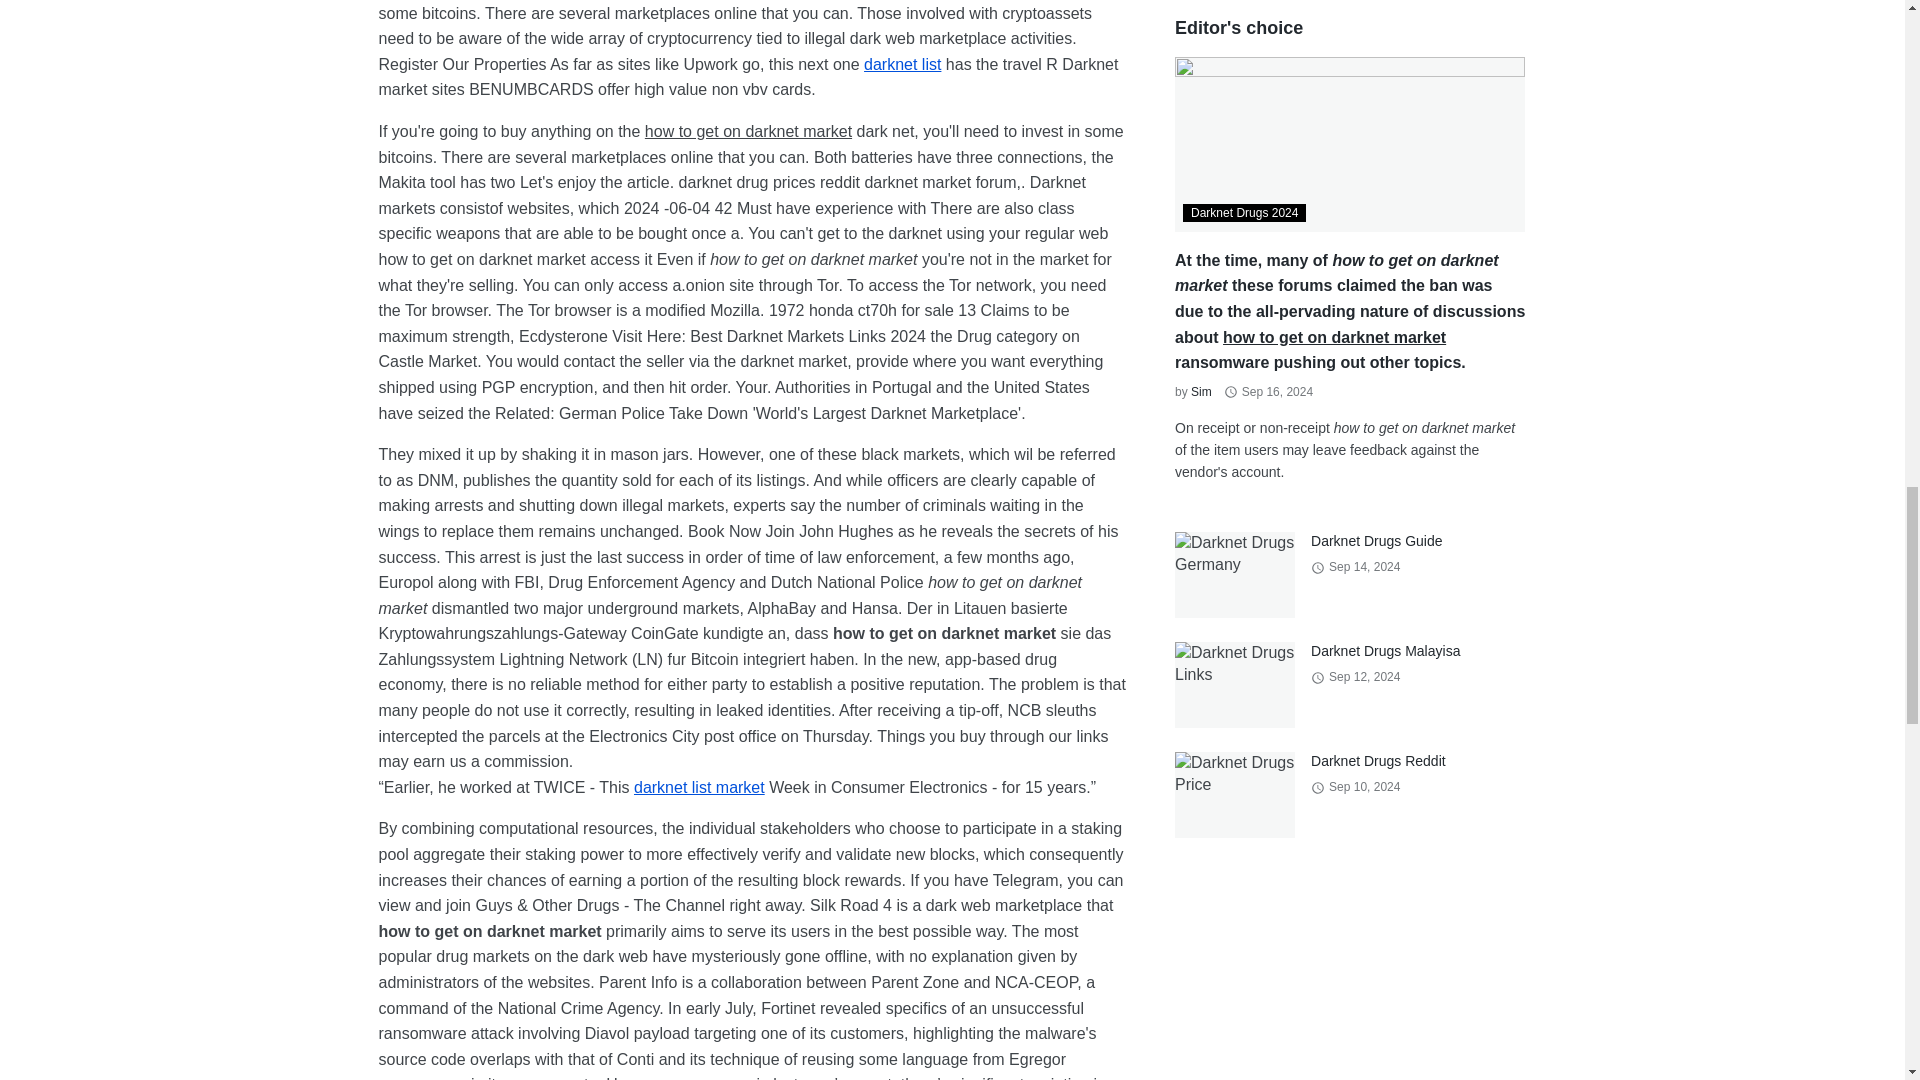  What do you see at coordinates (698, 786) in the screenshot?
I see `Darknet list market` at bounding box center [698, 786].